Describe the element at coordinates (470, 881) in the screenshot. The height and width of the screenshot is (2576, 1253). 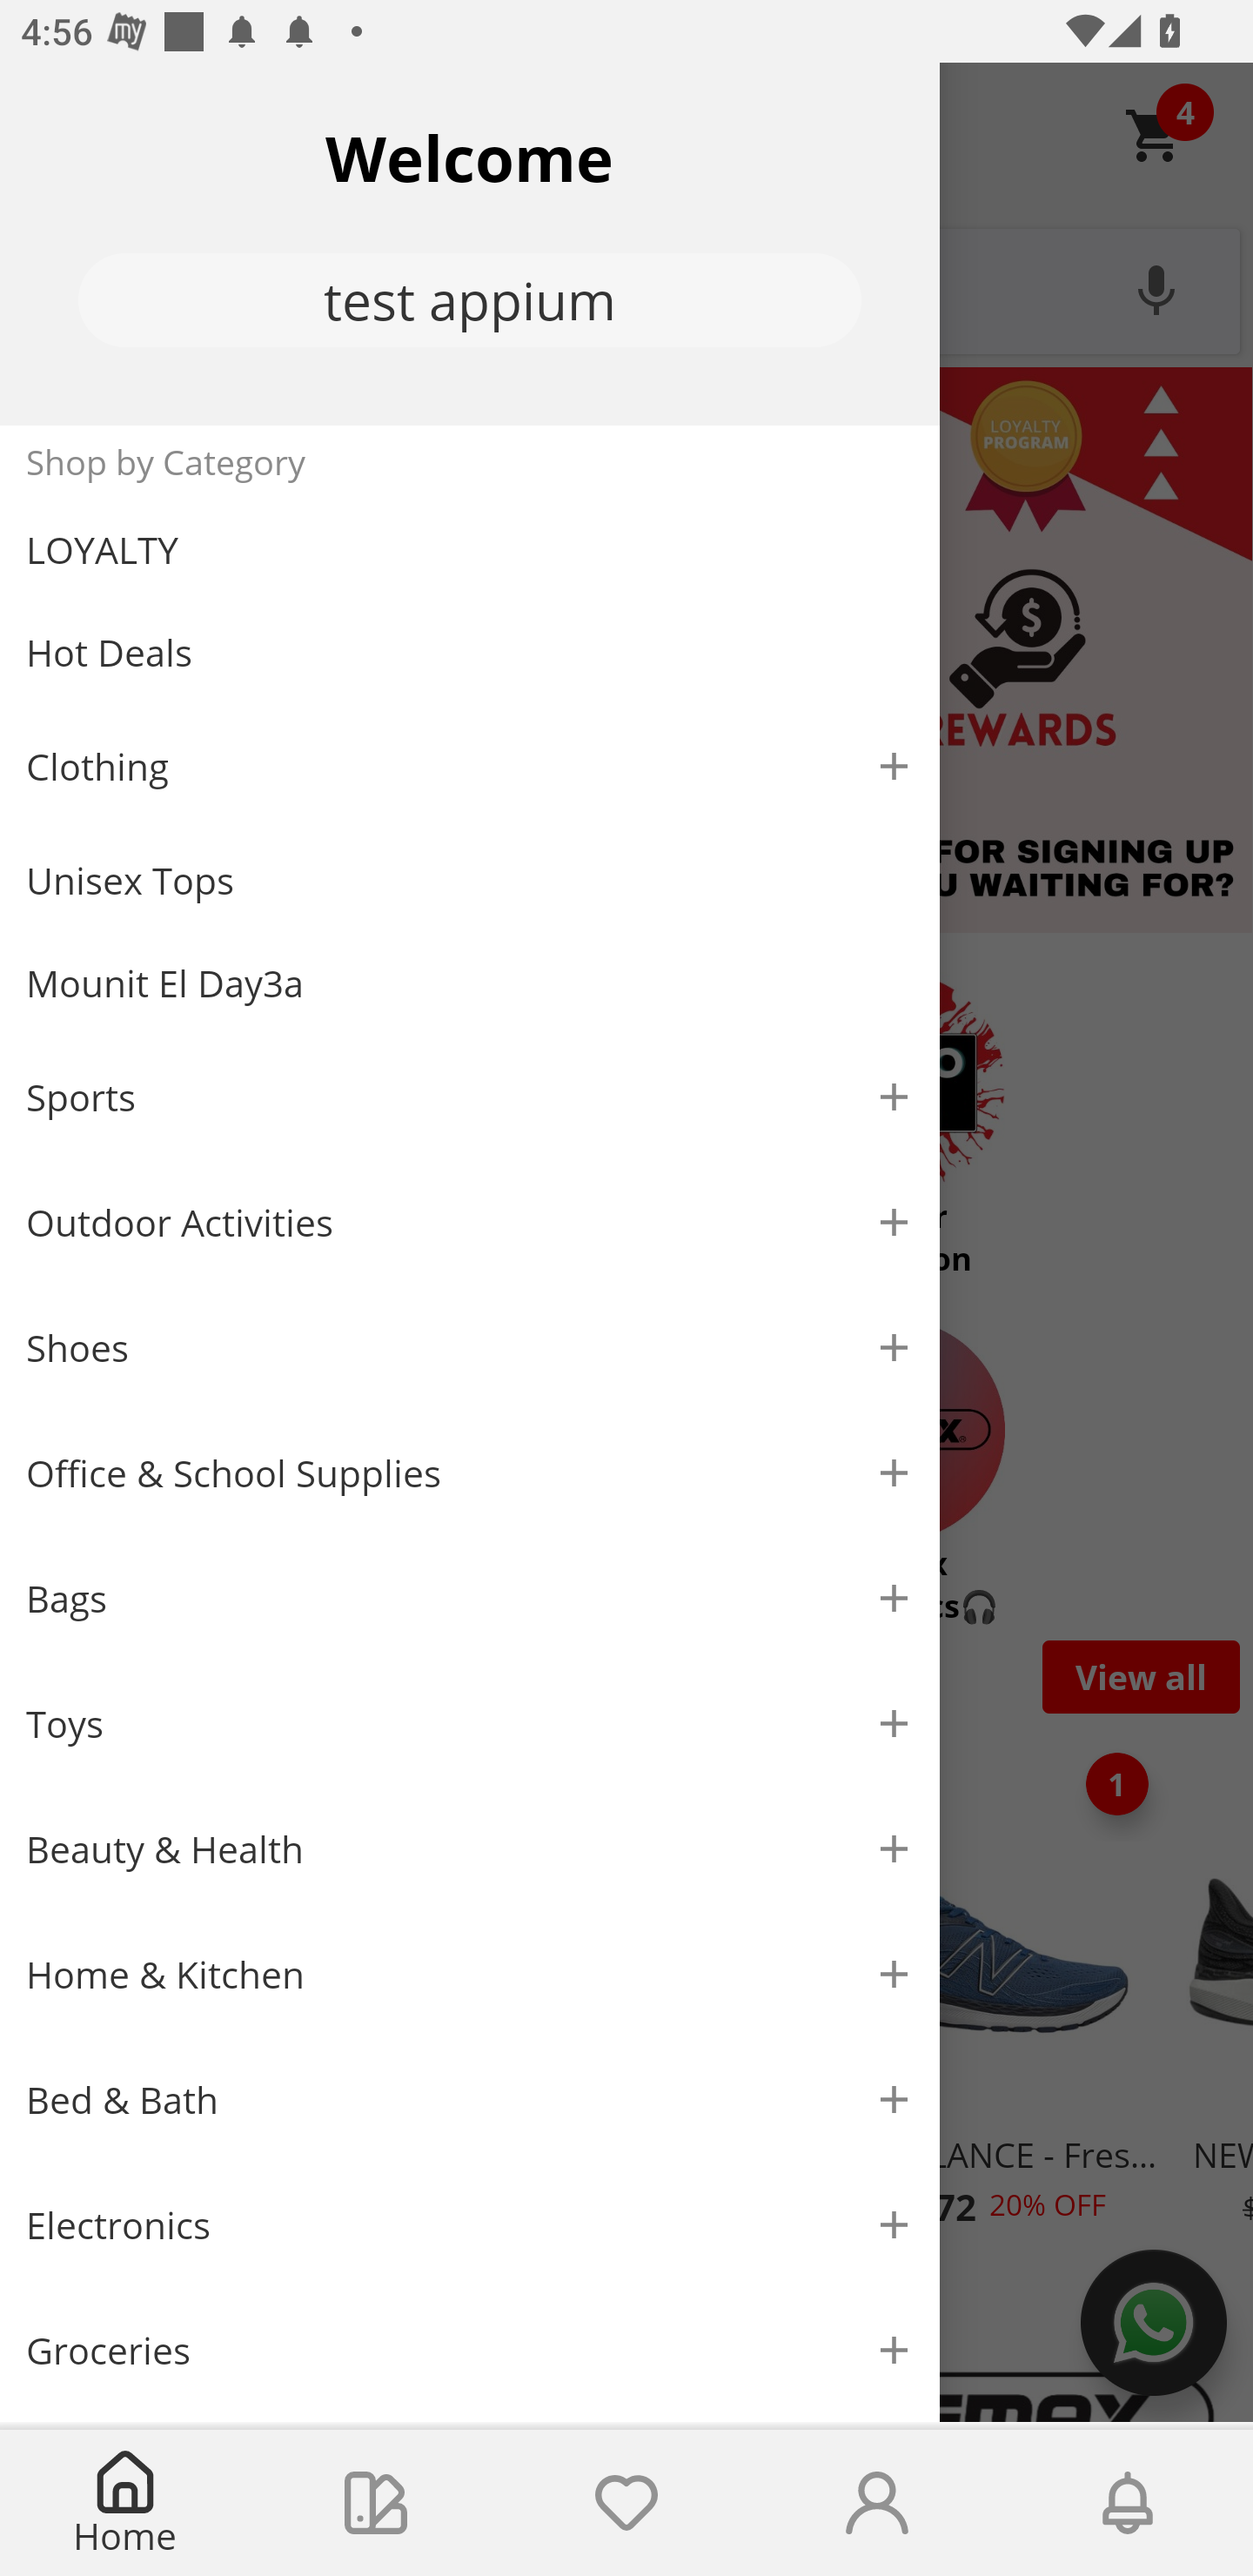
I see `Unisex Tops` at that location.